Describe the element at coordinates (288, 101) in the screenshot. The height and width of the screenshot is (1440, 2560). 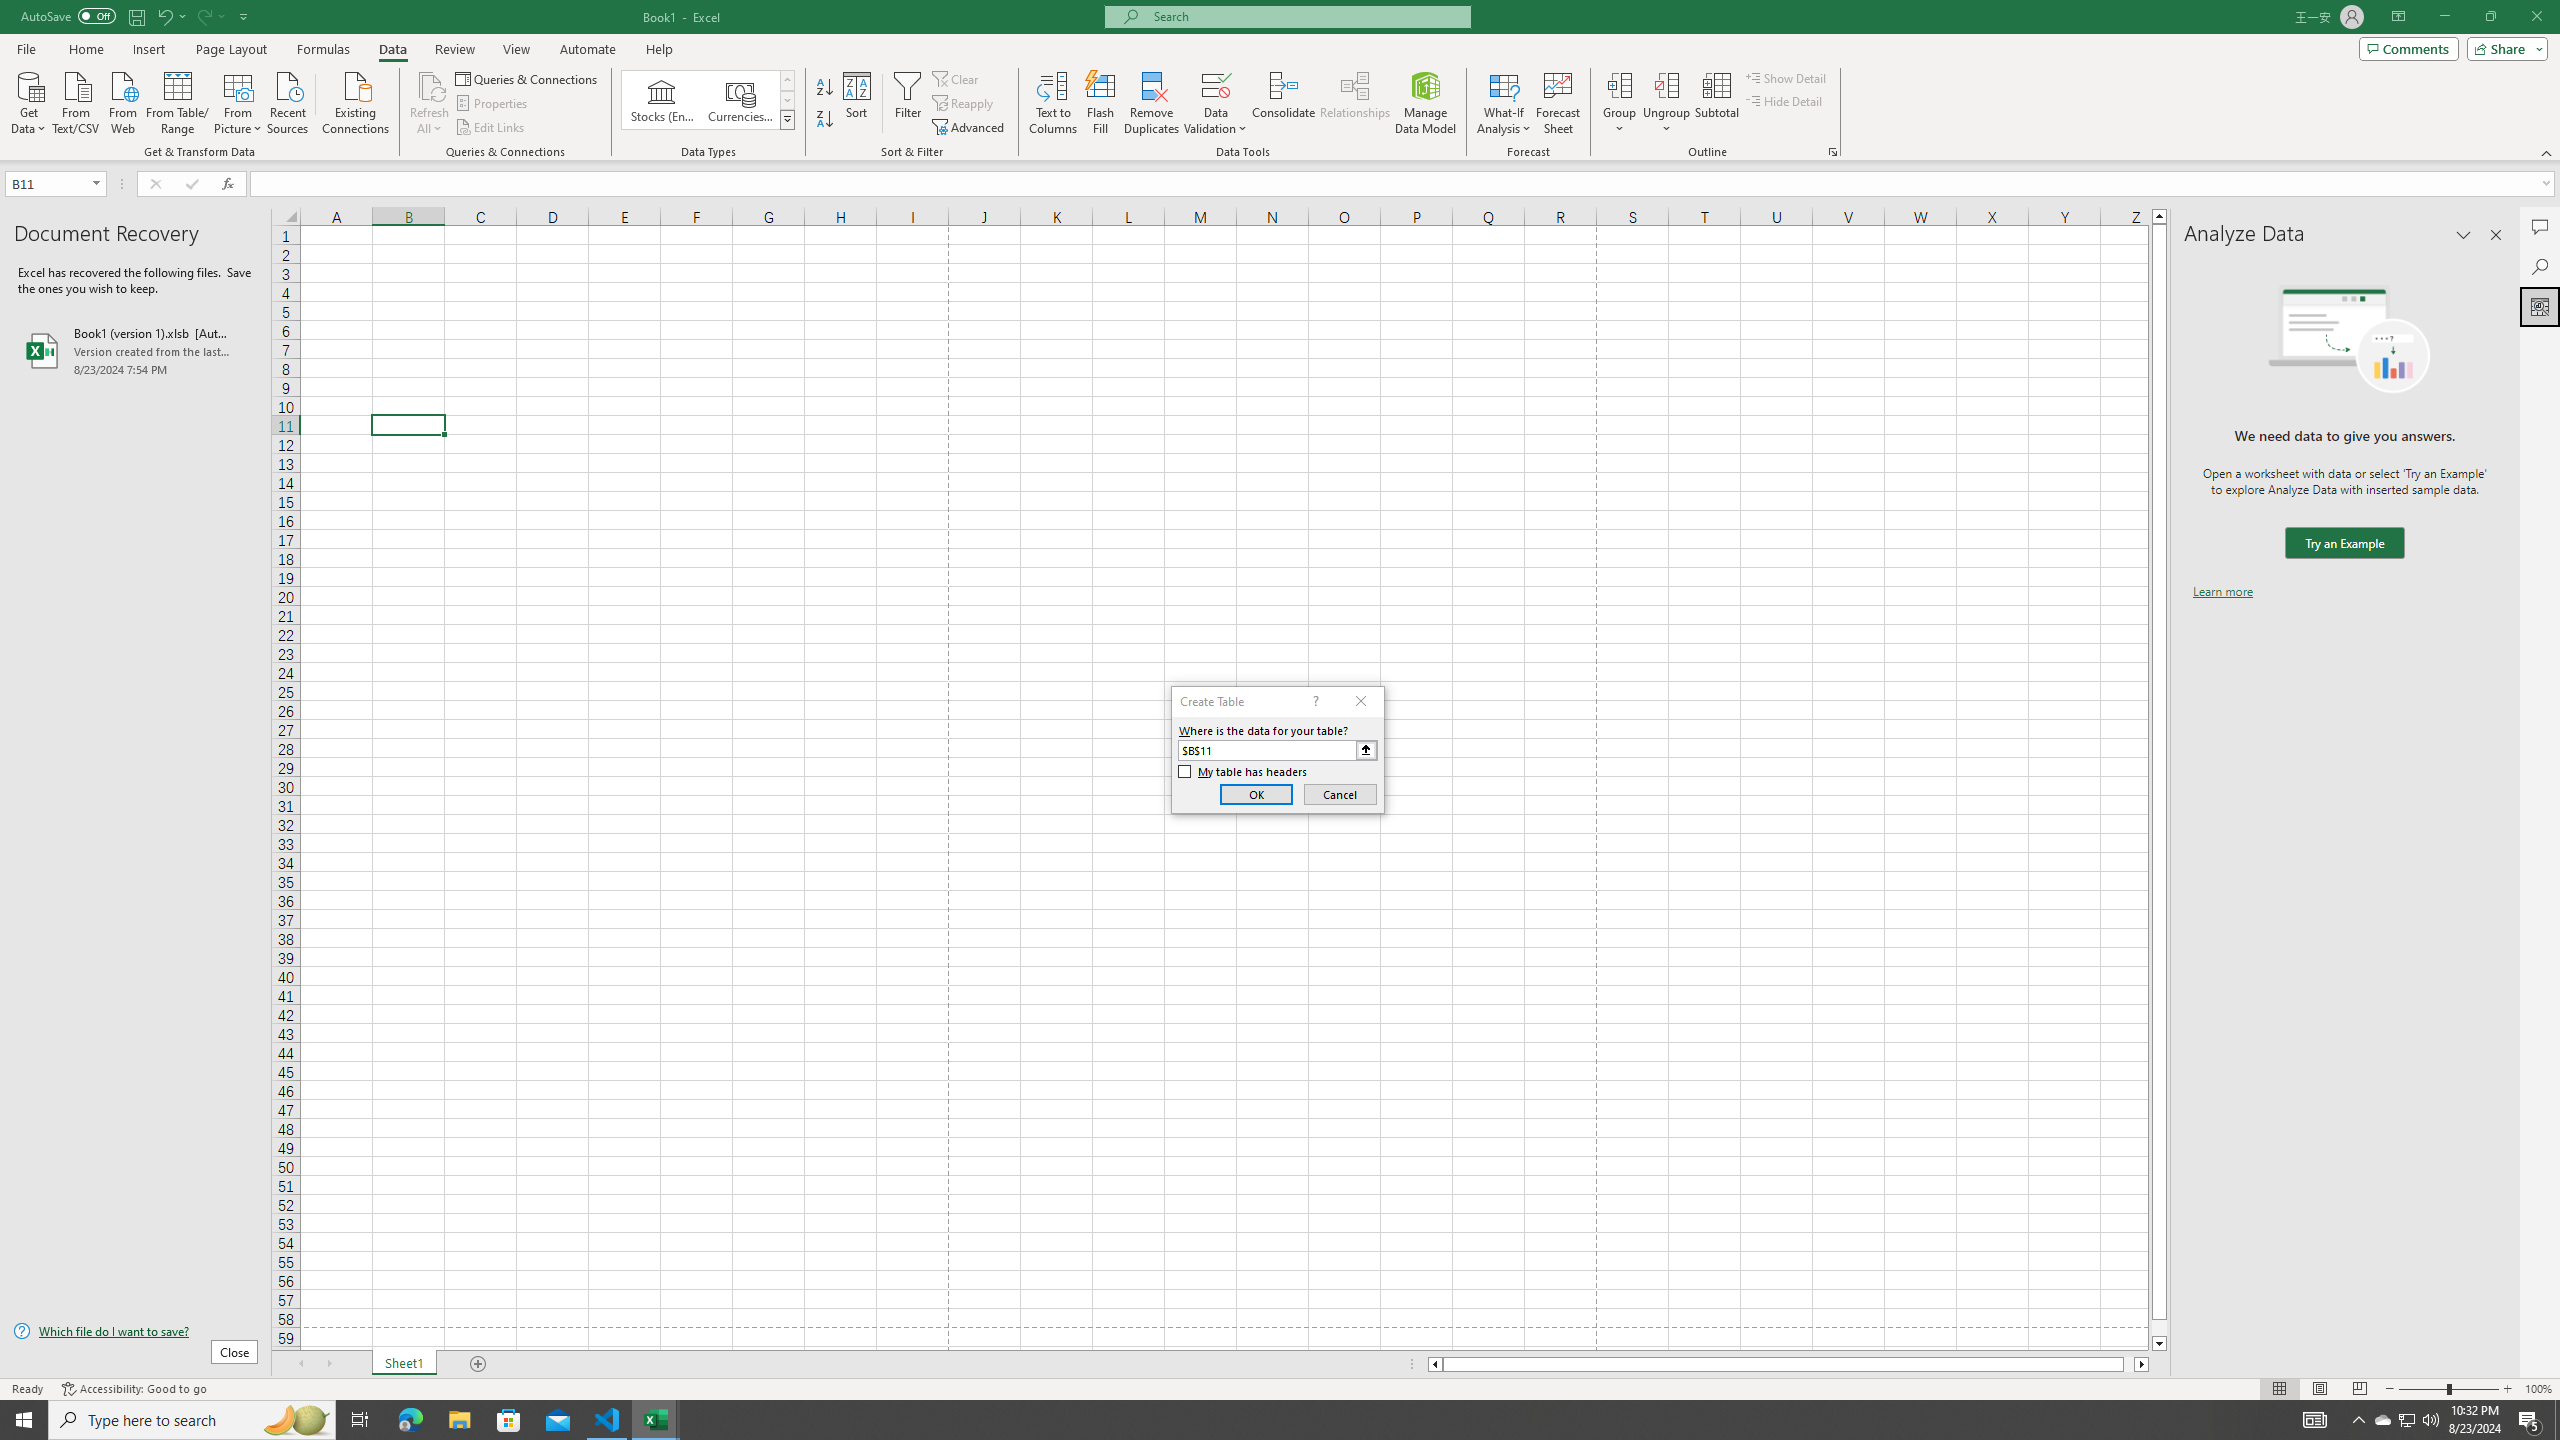
I see `Recent Sources` at that location.